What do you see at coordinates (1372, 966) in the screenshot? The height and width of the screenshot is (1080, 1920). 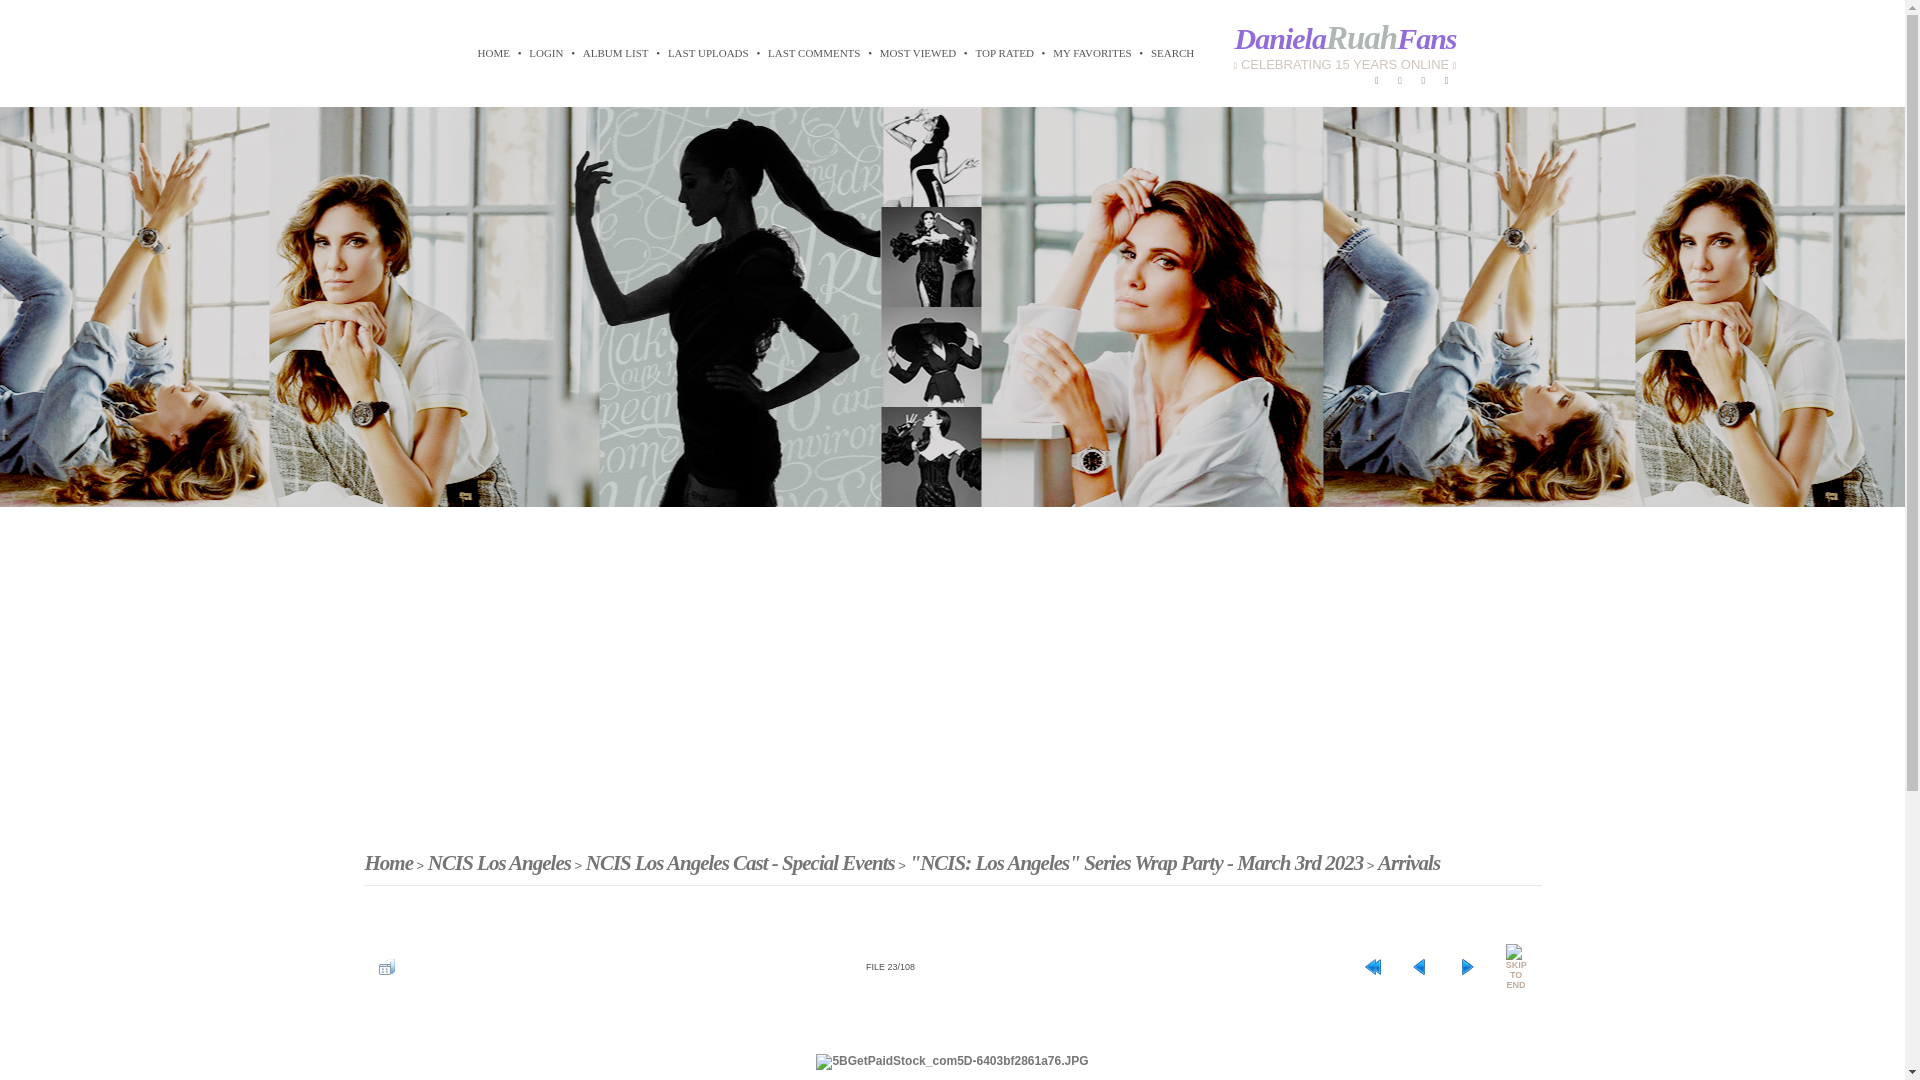 I see `Return to start` at bounding box center [1372, 966].